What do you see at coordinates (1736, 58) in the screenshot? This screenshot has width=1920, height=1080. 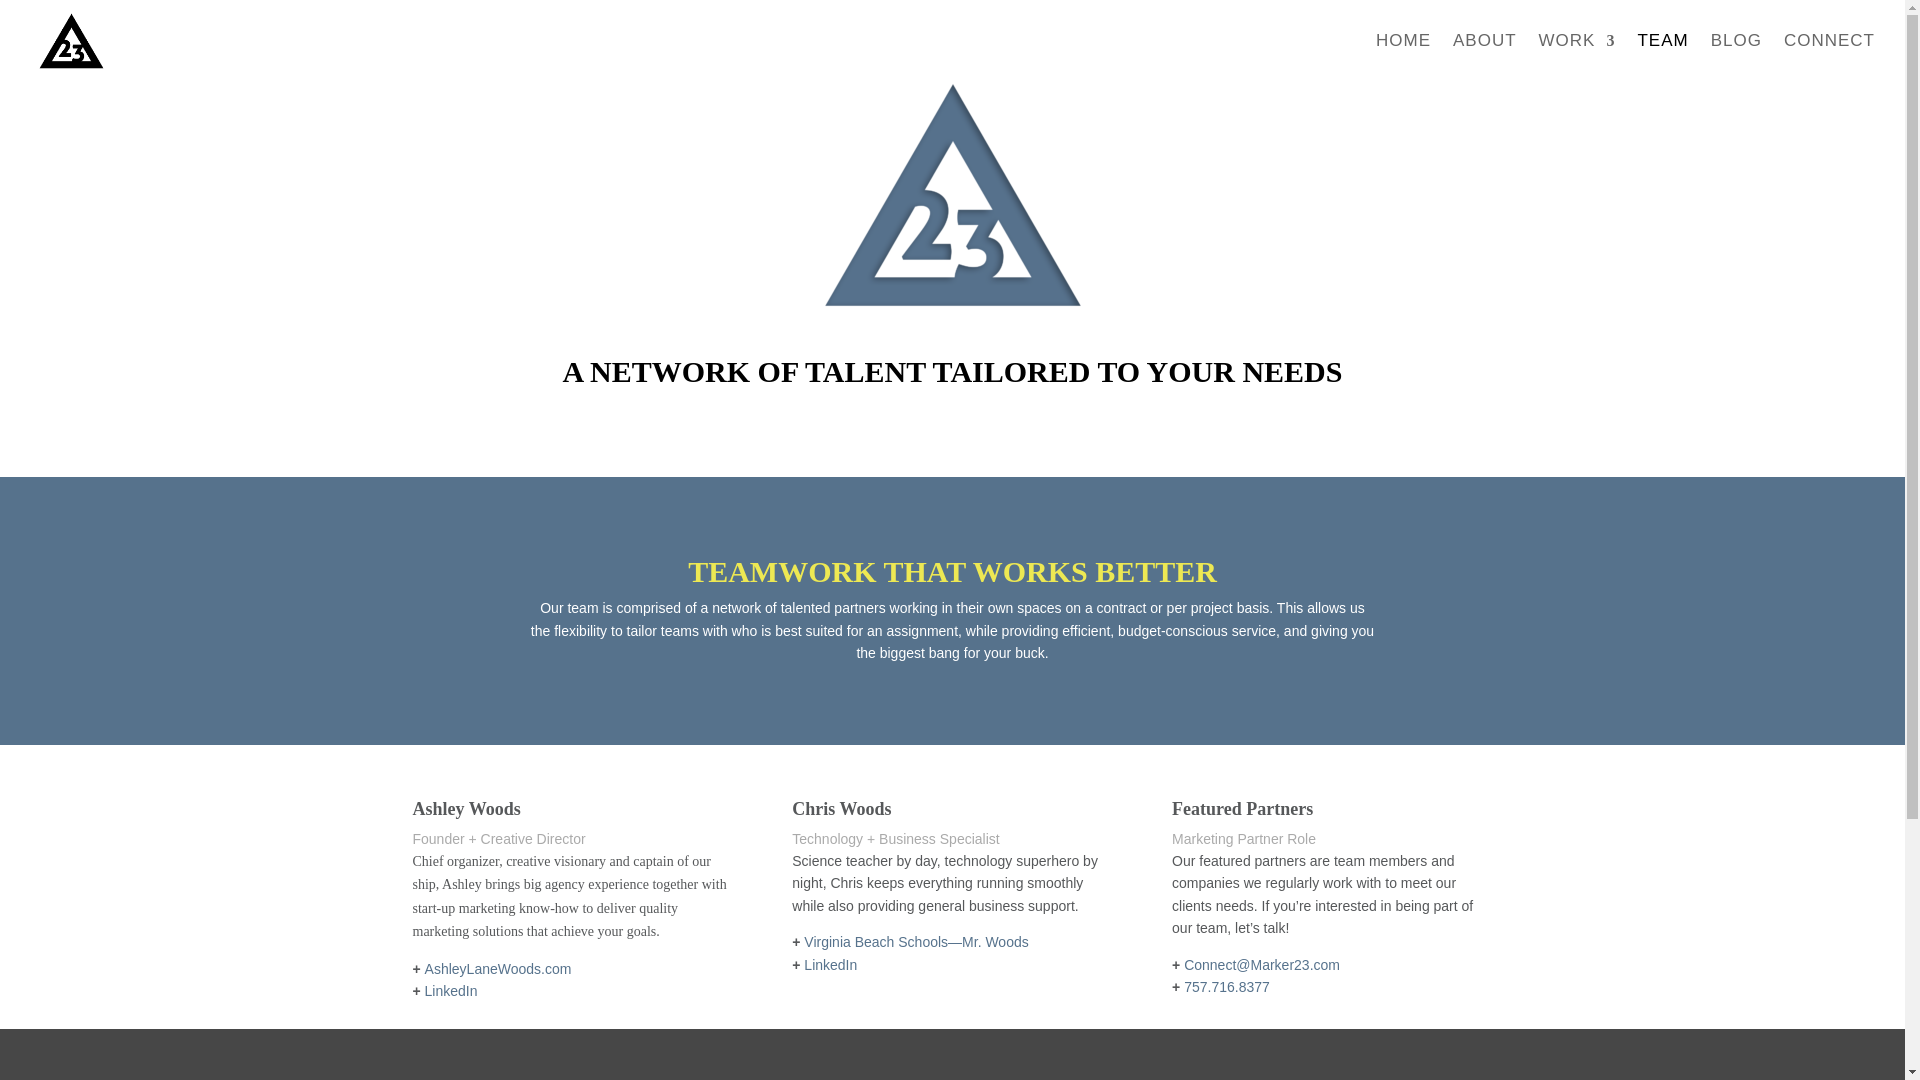 I see `BLOG` at bounding box center [1736, 58].